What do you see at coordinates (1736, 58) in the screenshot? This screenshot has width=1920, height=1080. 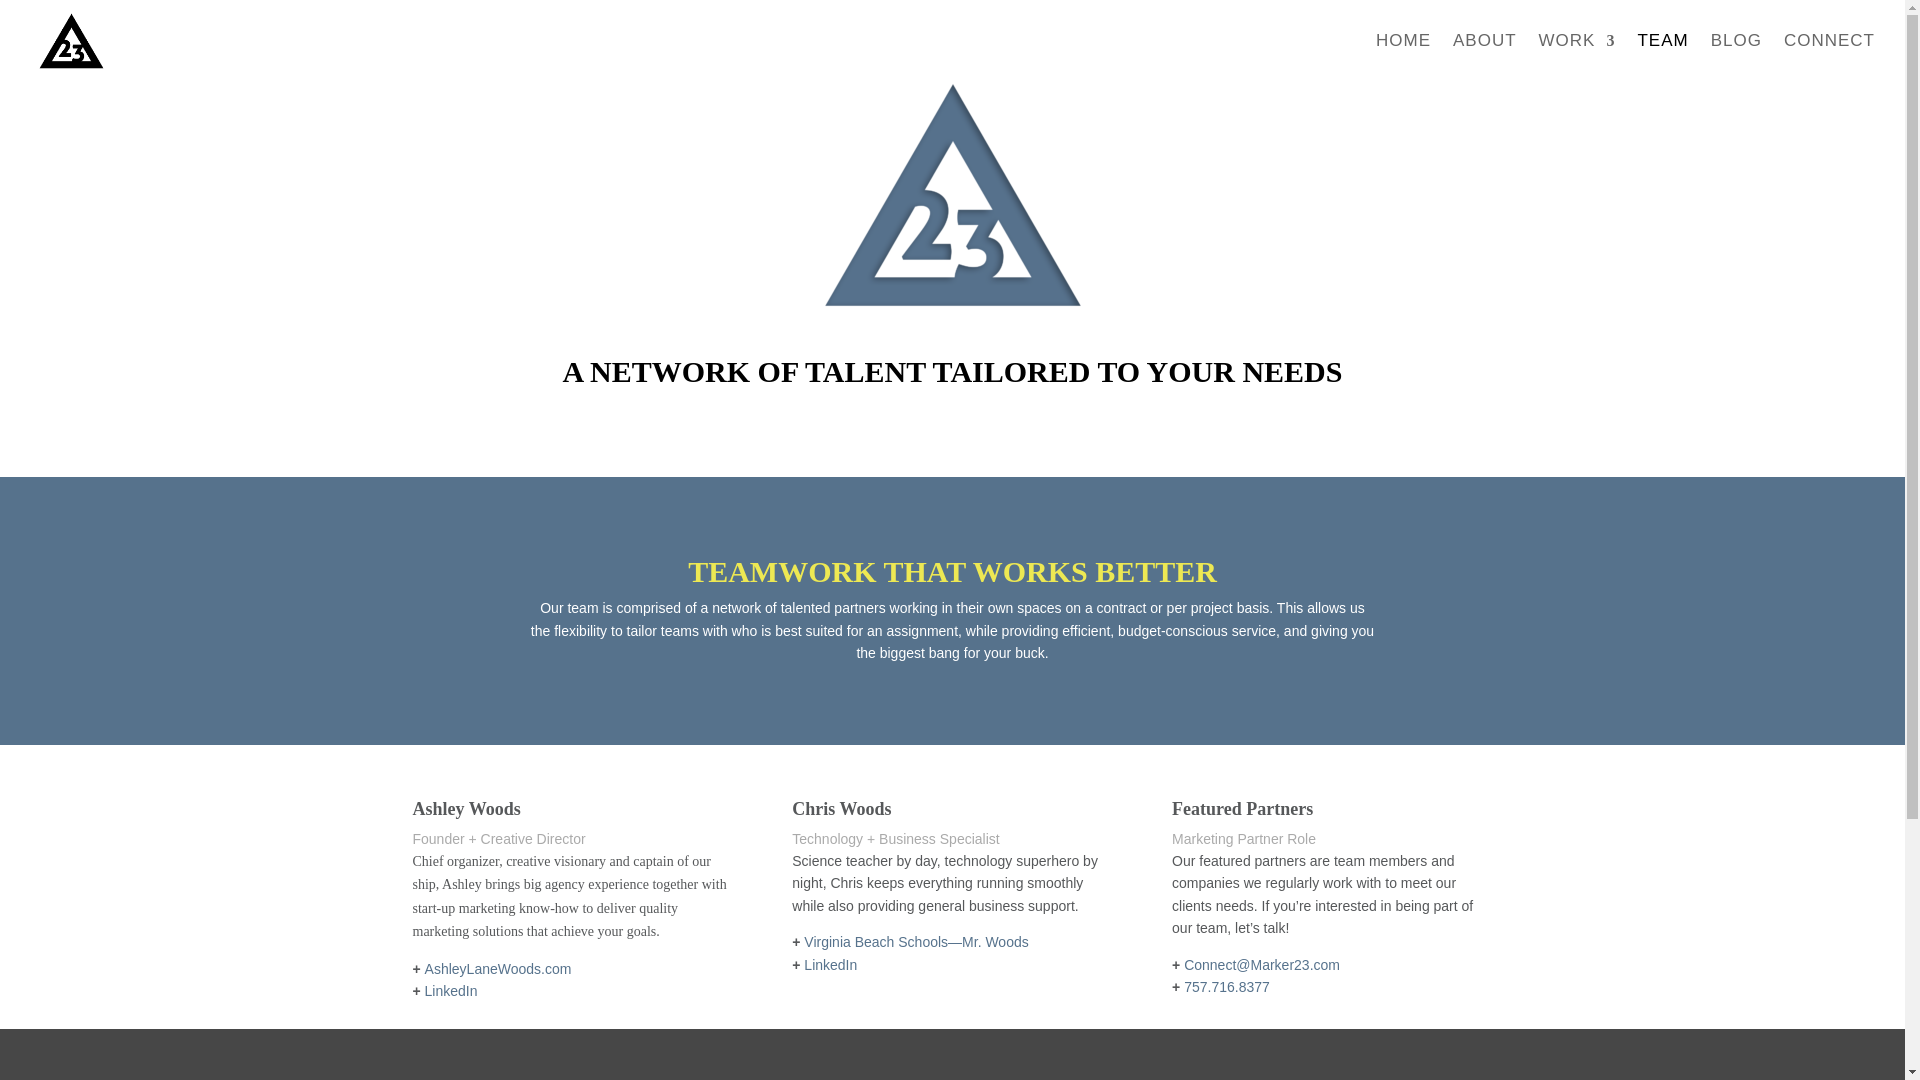 I see `BLOG` at bounding box center [1736, 58].